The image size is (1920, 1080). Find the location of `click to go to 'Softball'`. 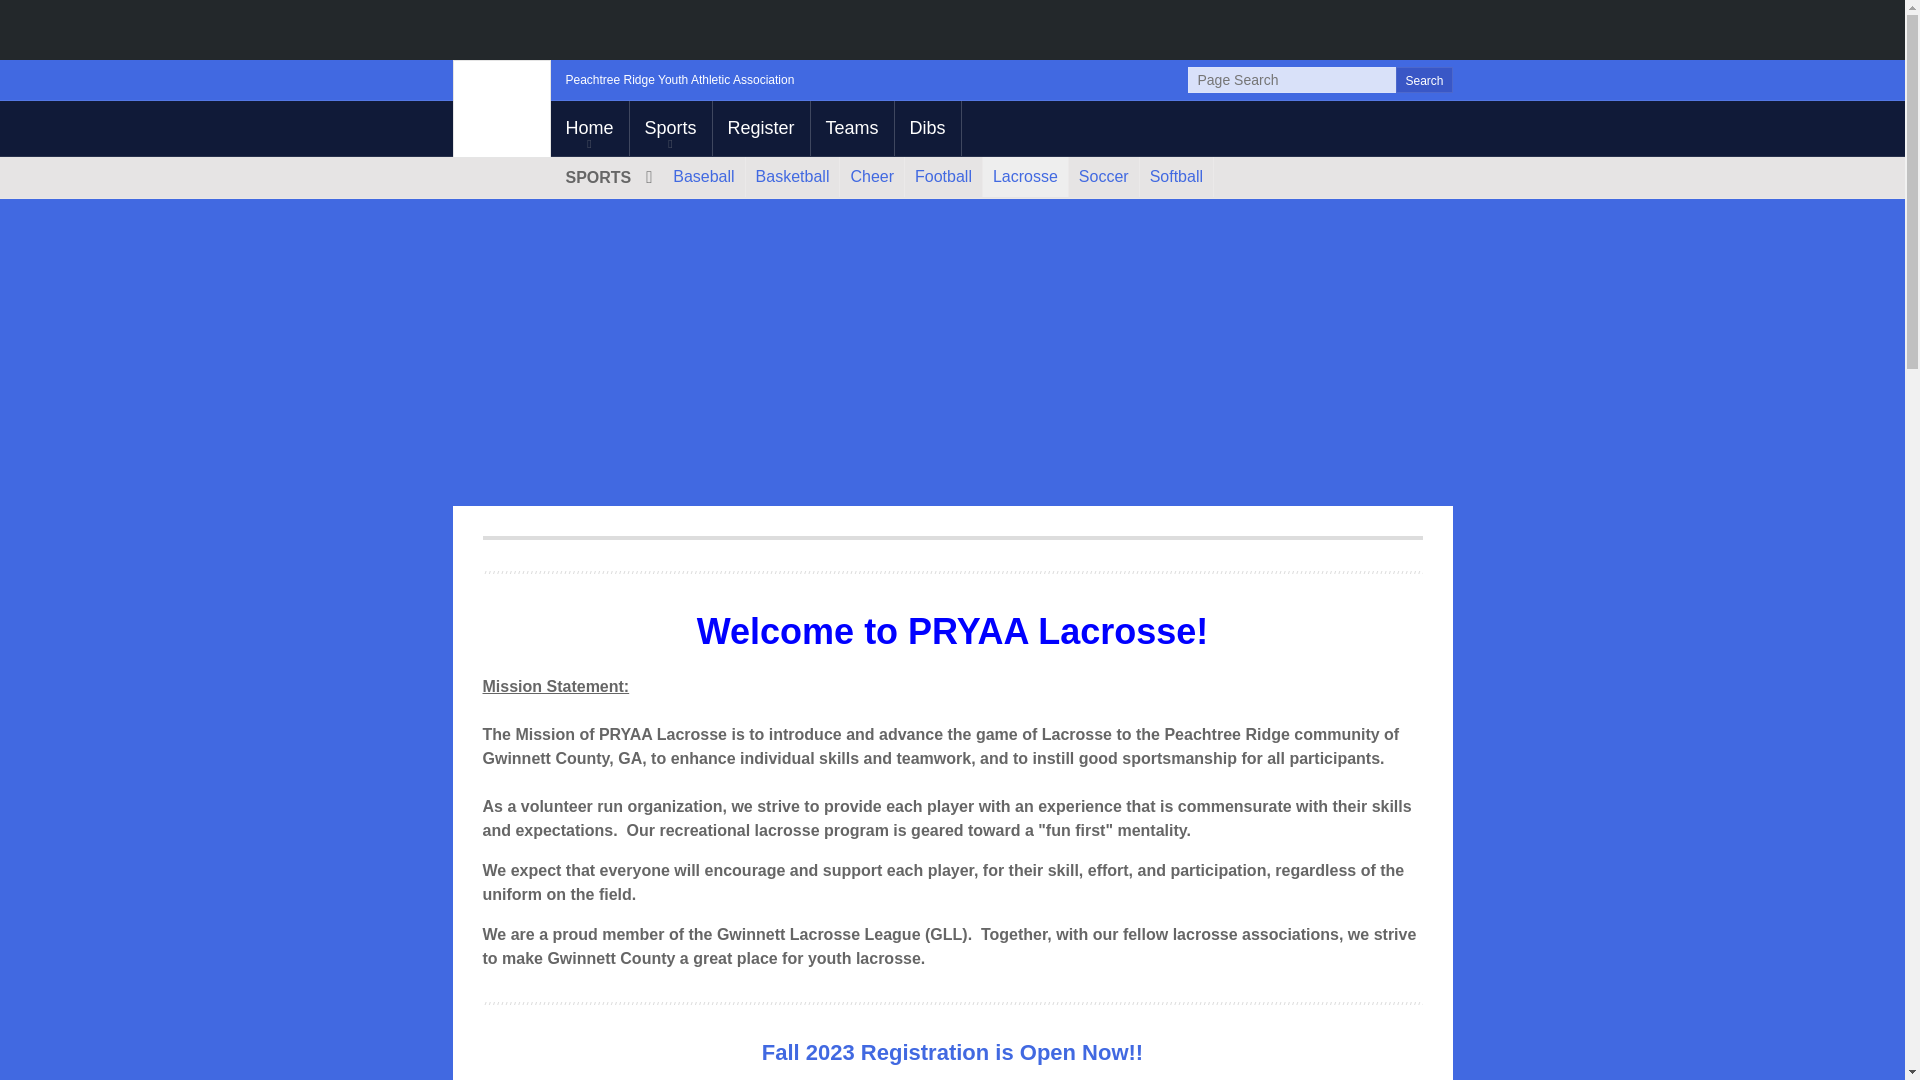

click to go to 'Softball' is located at coordinates (1176, 176).